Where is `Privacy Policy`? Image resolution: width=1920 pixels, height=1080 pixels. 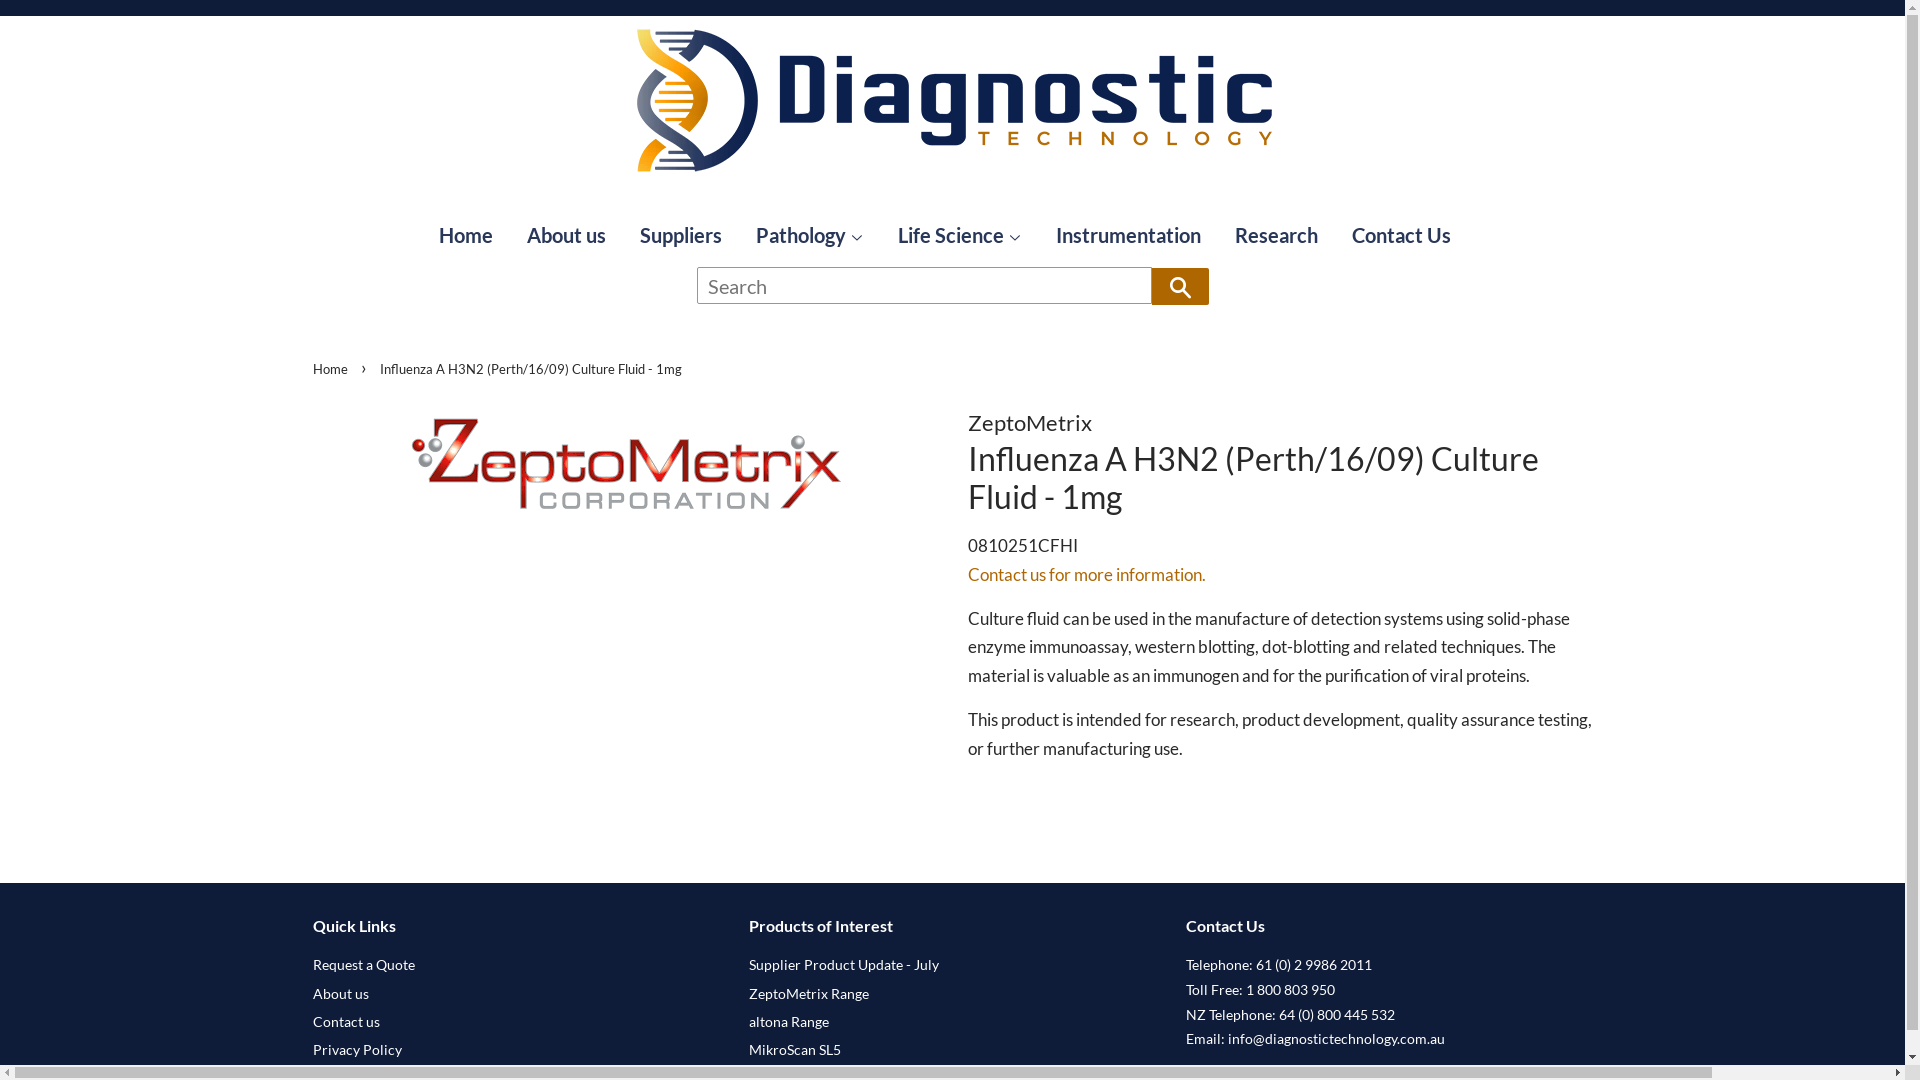
Privacy Policy is located at coordinates (356, 1050).